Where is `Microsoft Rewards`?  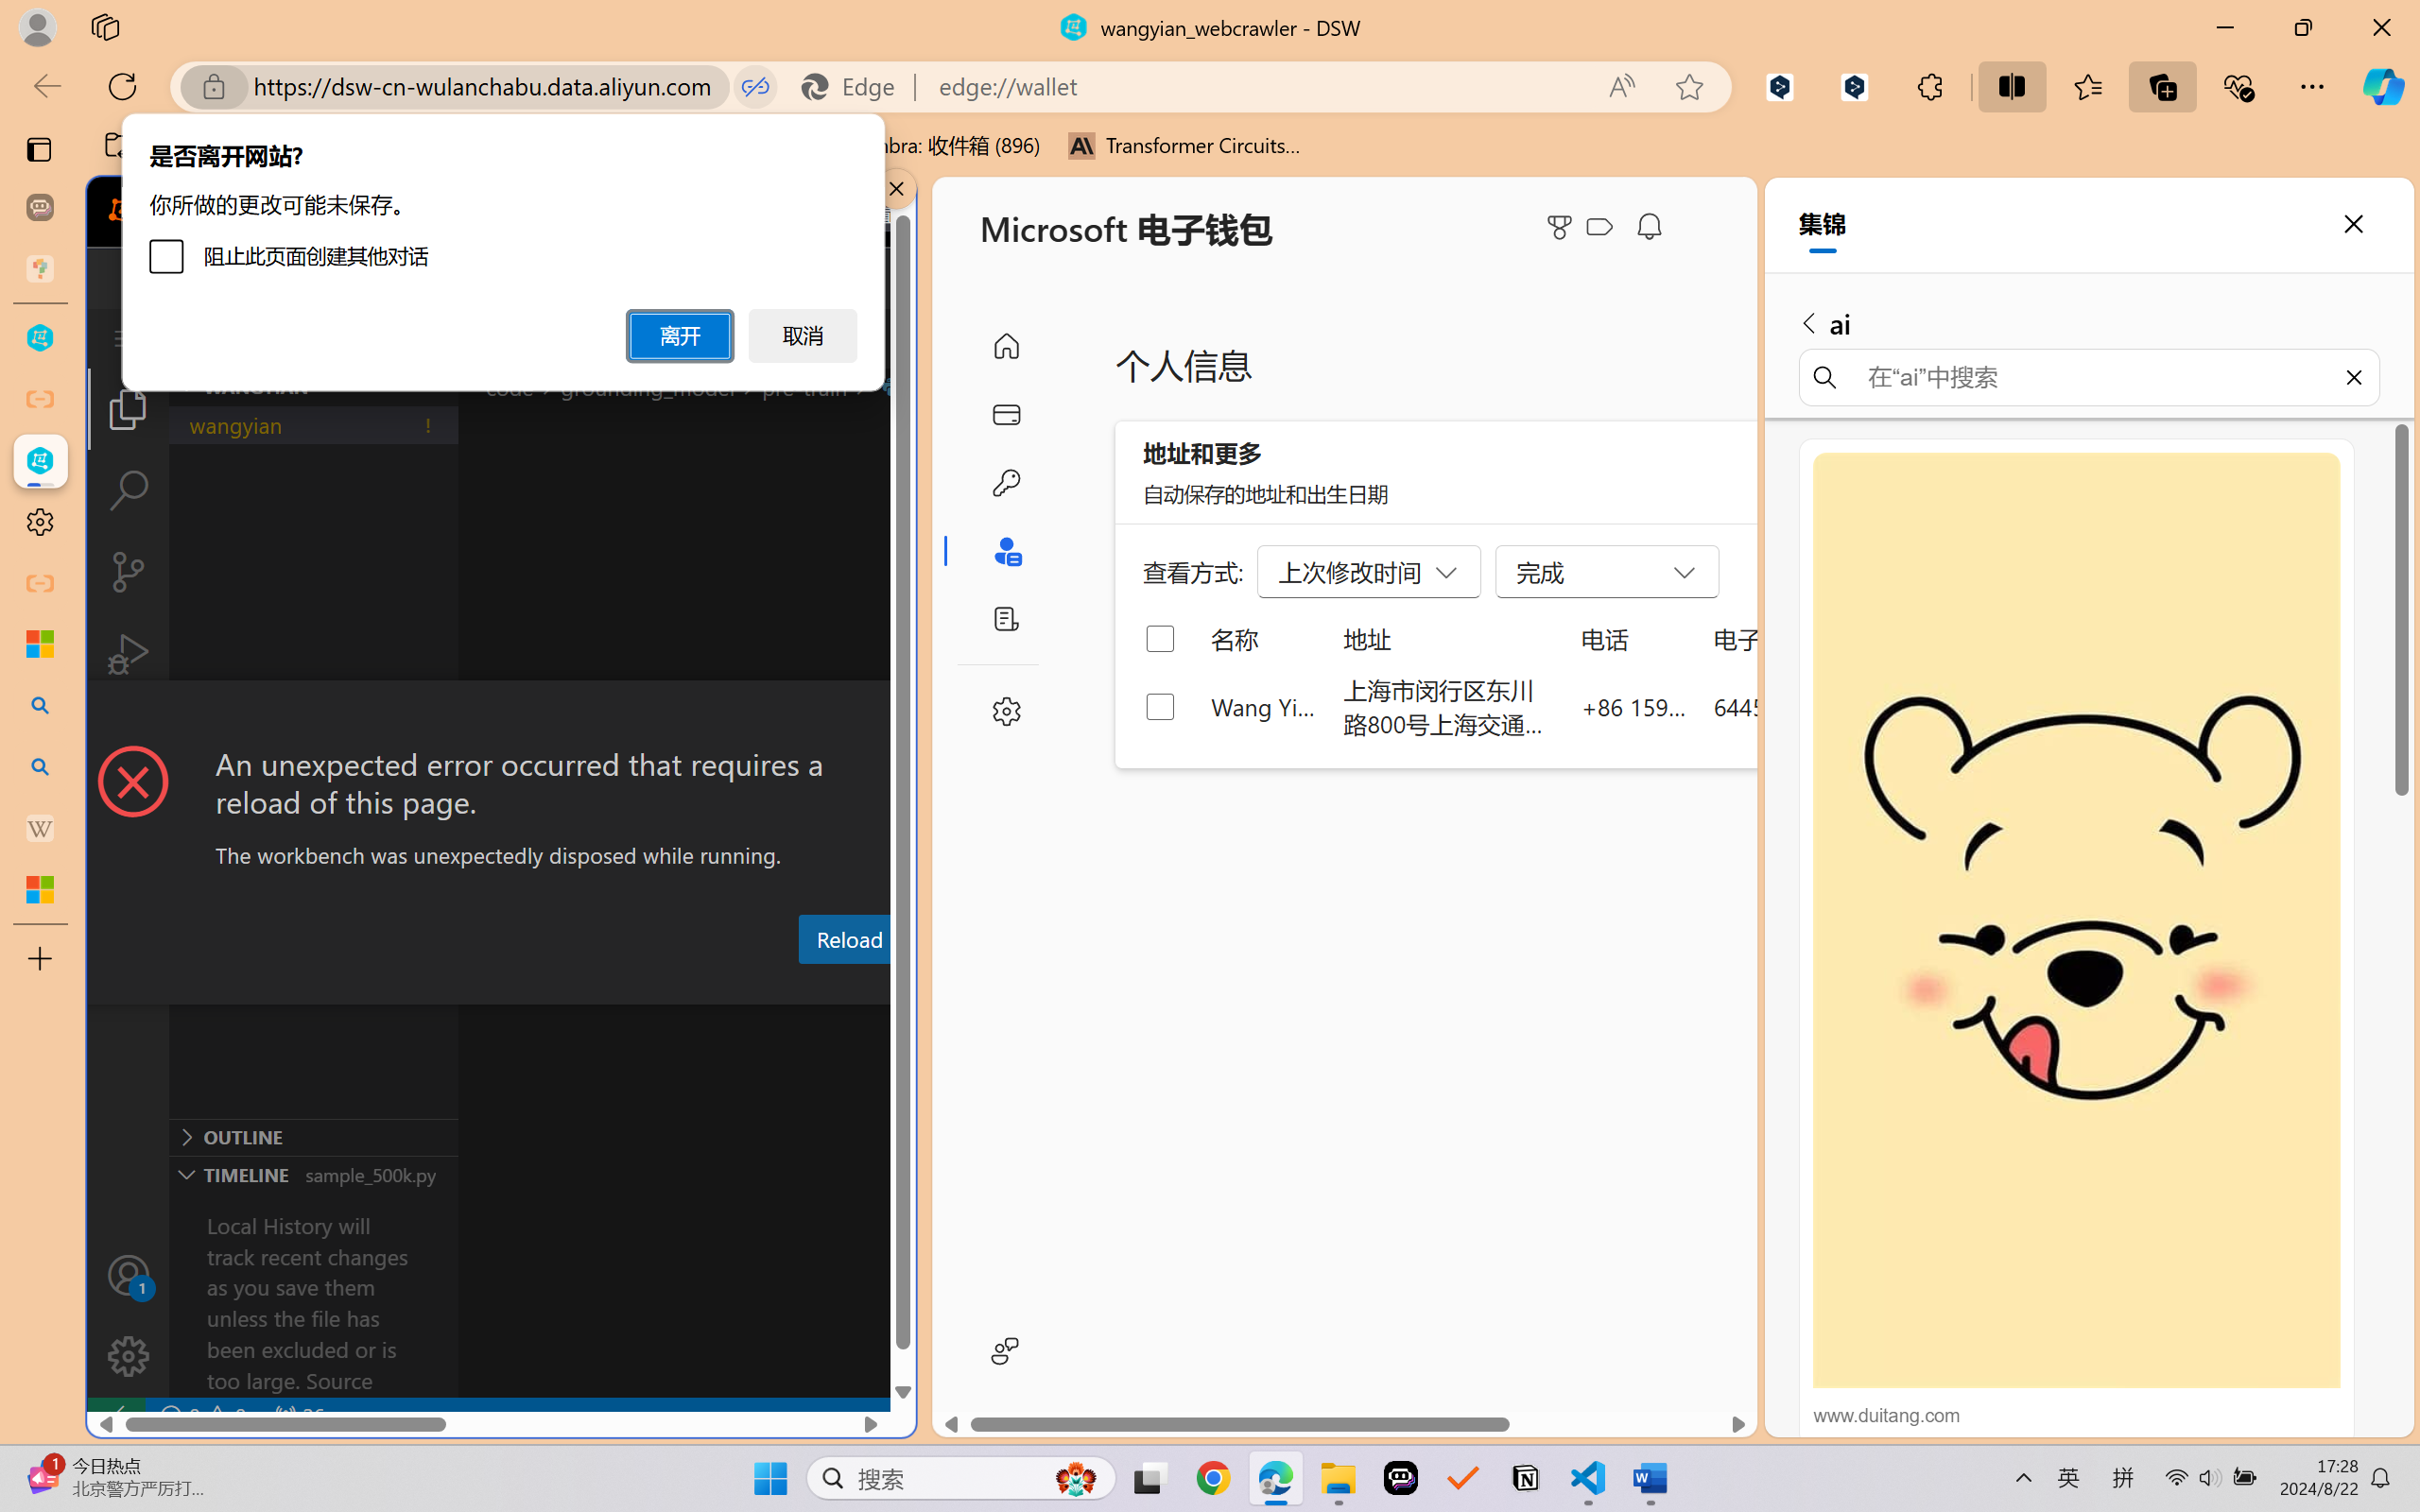 Microsoft Rewards is located at coordinates (1563, 227).